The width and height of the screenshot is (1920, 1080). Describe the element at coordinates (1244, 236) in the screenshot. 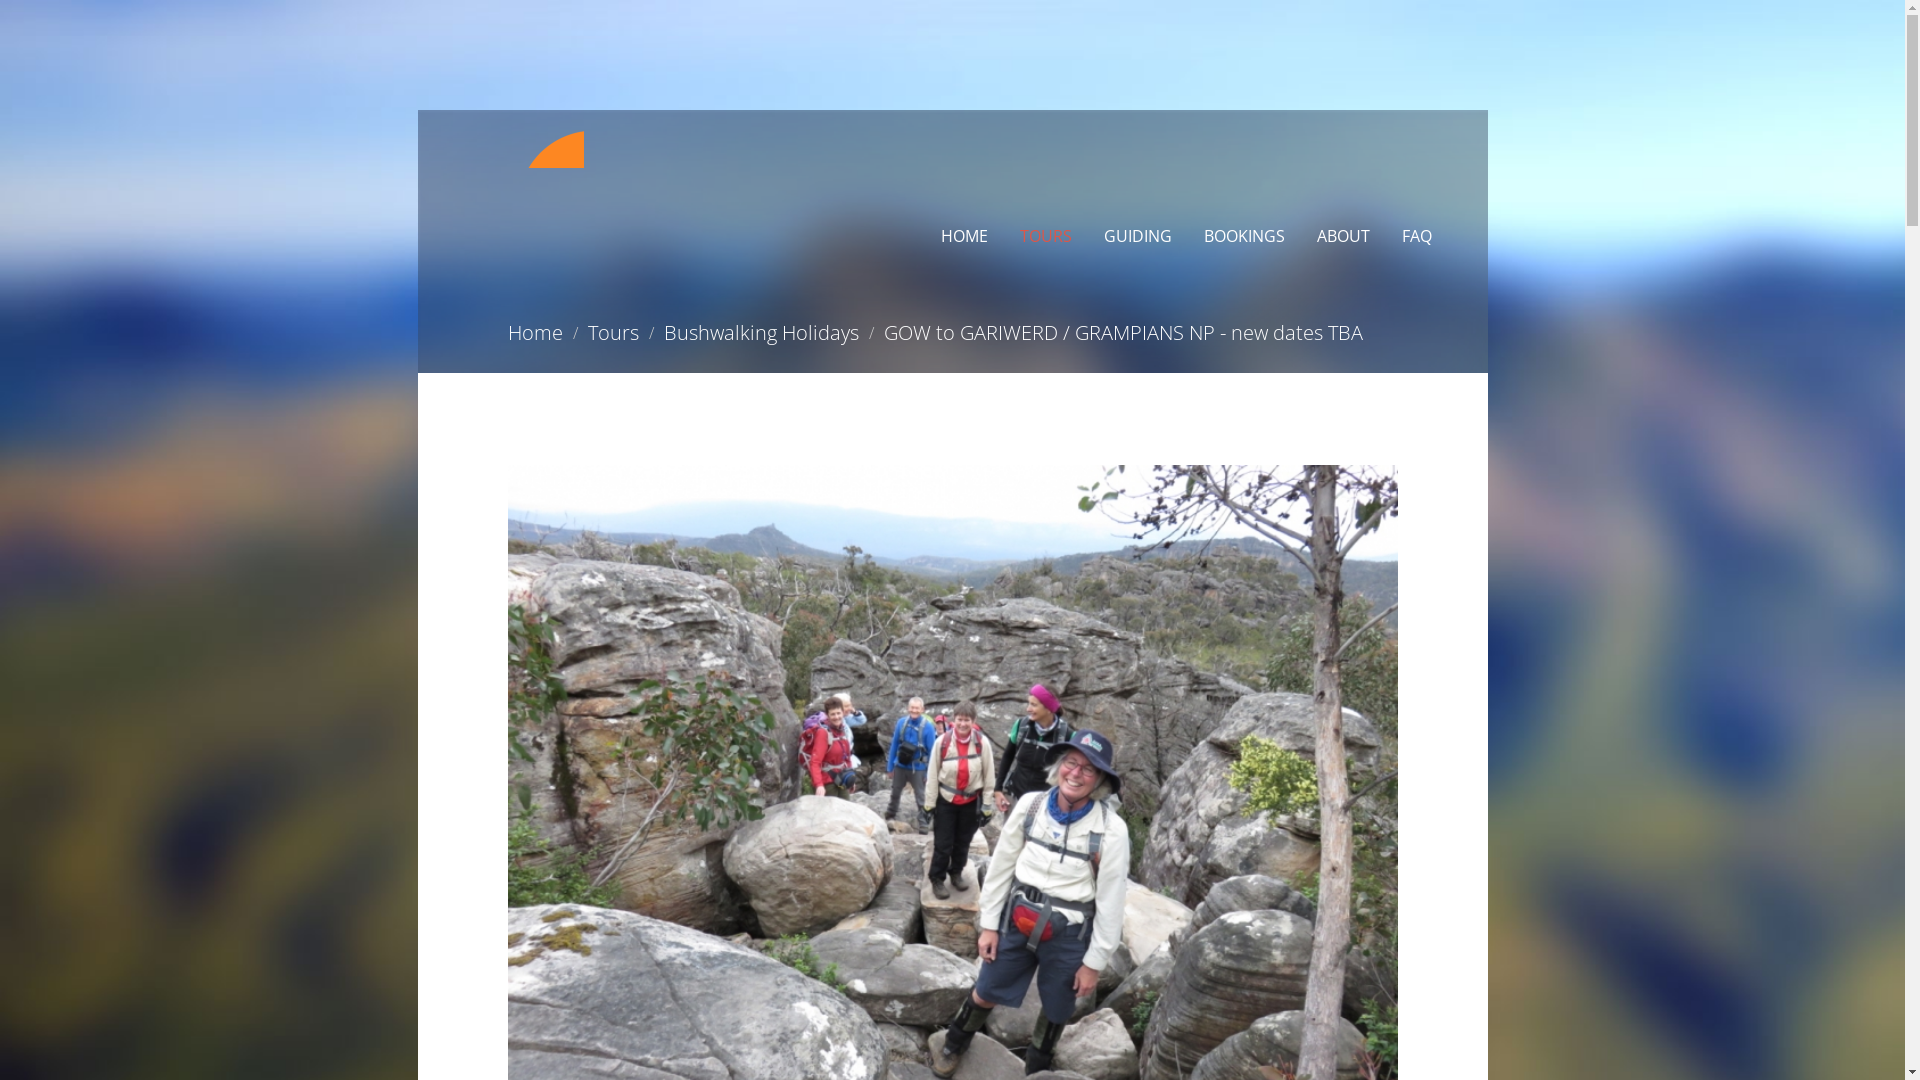

I see `BOOKINGS` at that location.